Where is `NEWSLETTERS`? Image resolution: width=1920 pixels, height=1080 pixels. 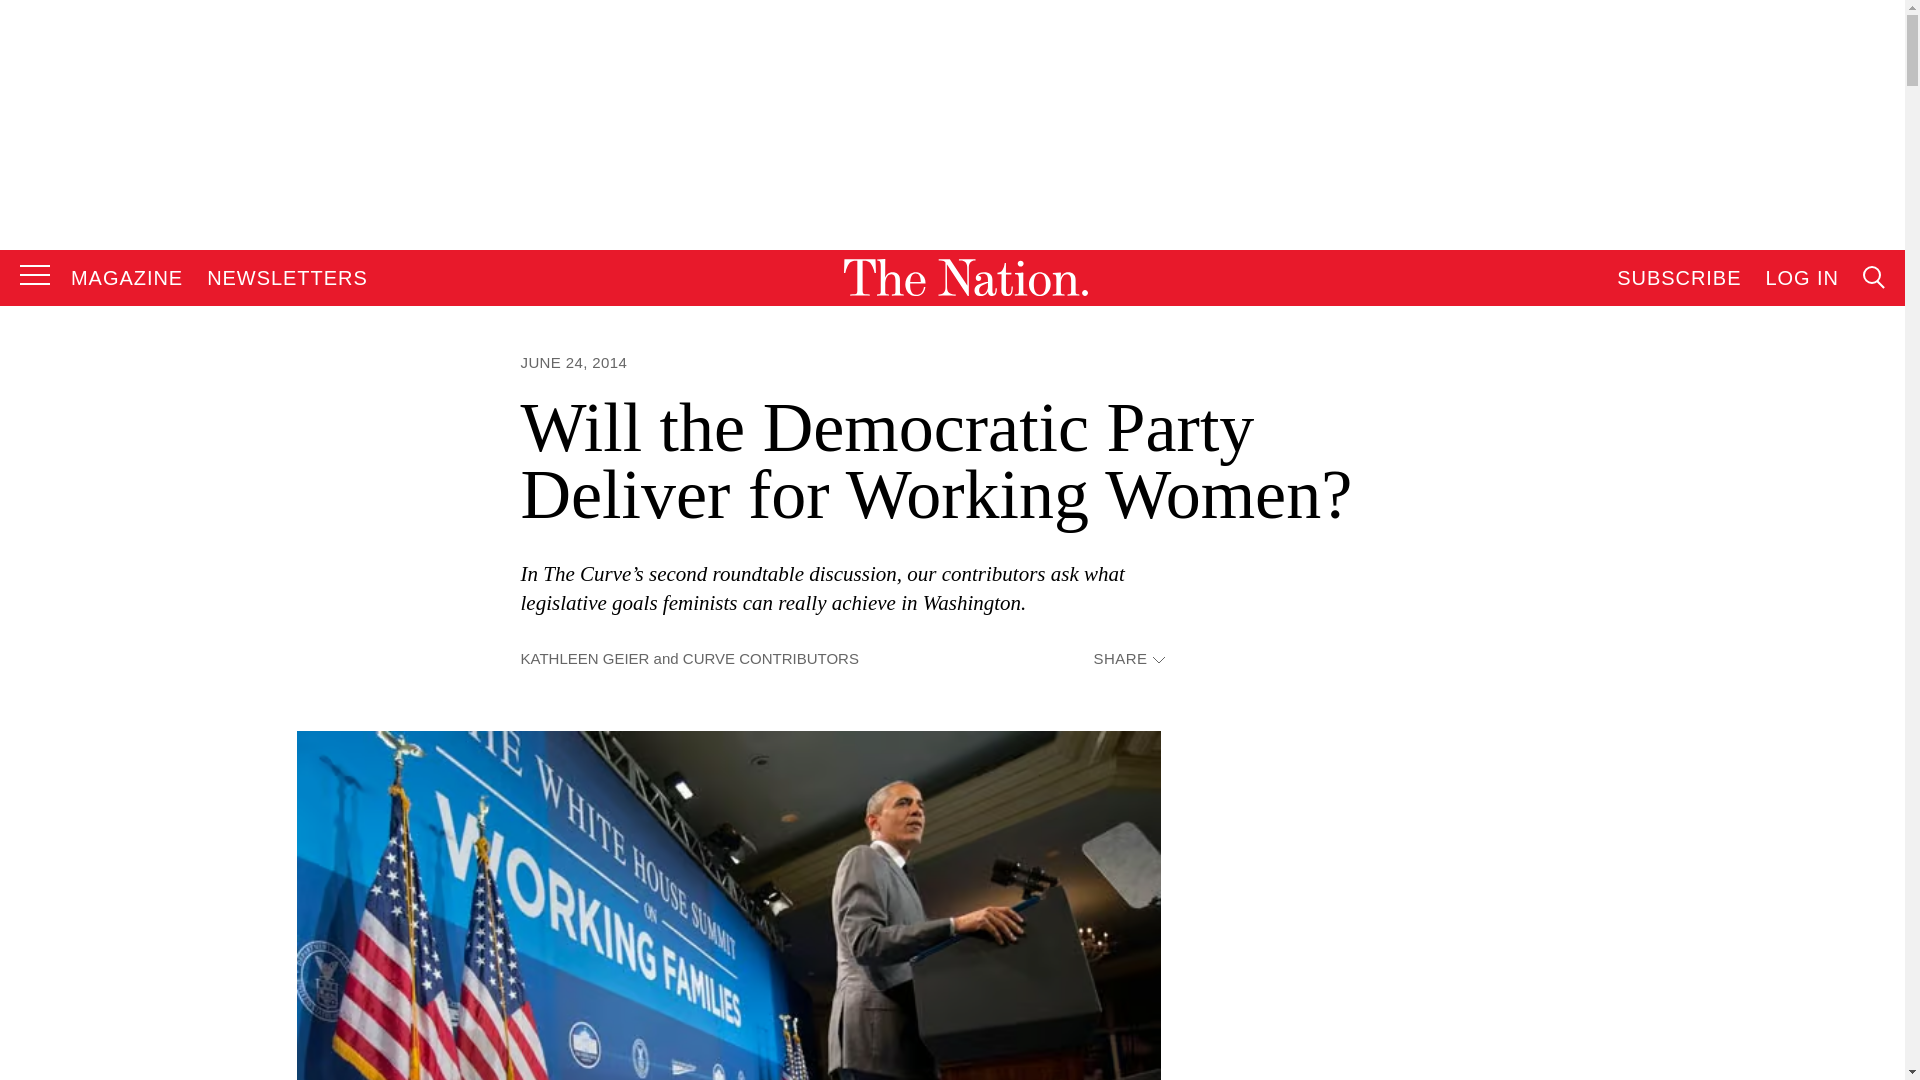
NEWSLETTERS is located at coordinates (288, 278).